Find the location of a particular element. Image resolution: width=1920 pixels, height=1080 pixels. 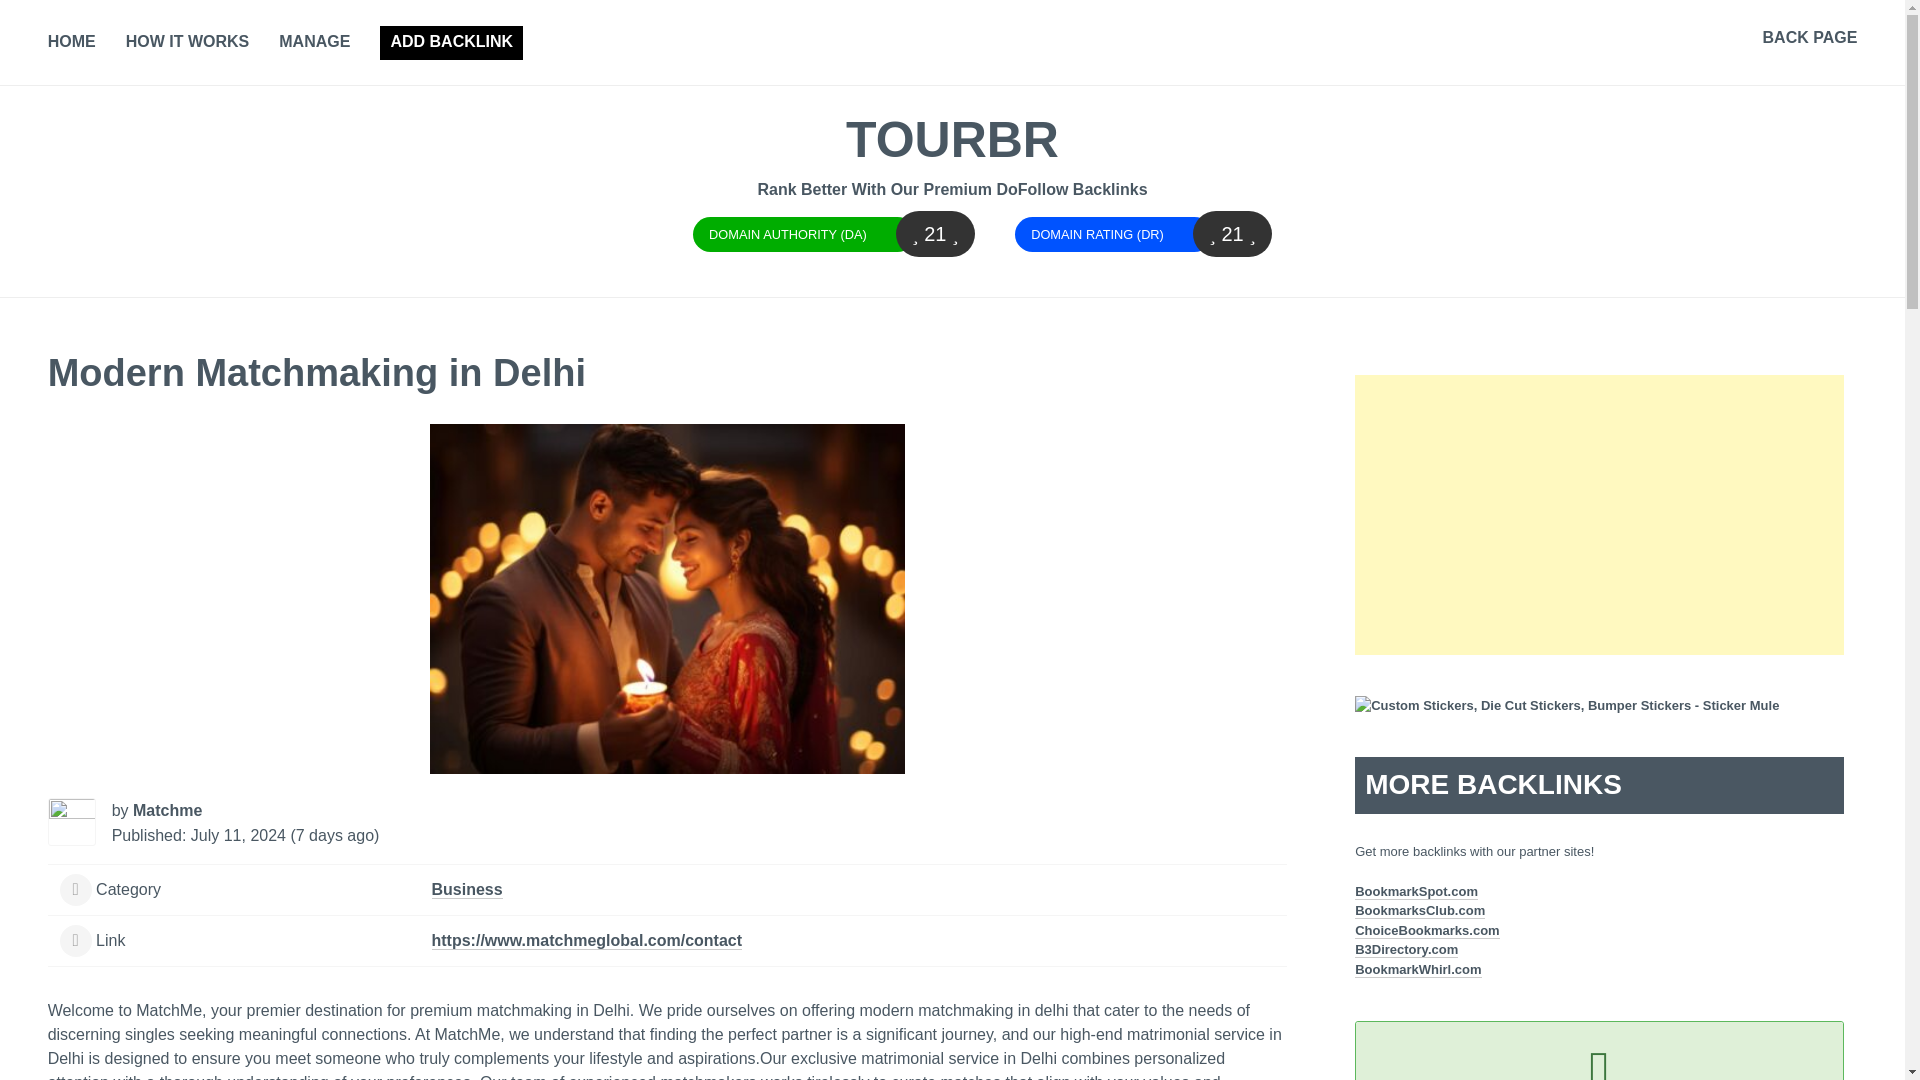

ADD BACKLINK is located at coordinates (451, 42).